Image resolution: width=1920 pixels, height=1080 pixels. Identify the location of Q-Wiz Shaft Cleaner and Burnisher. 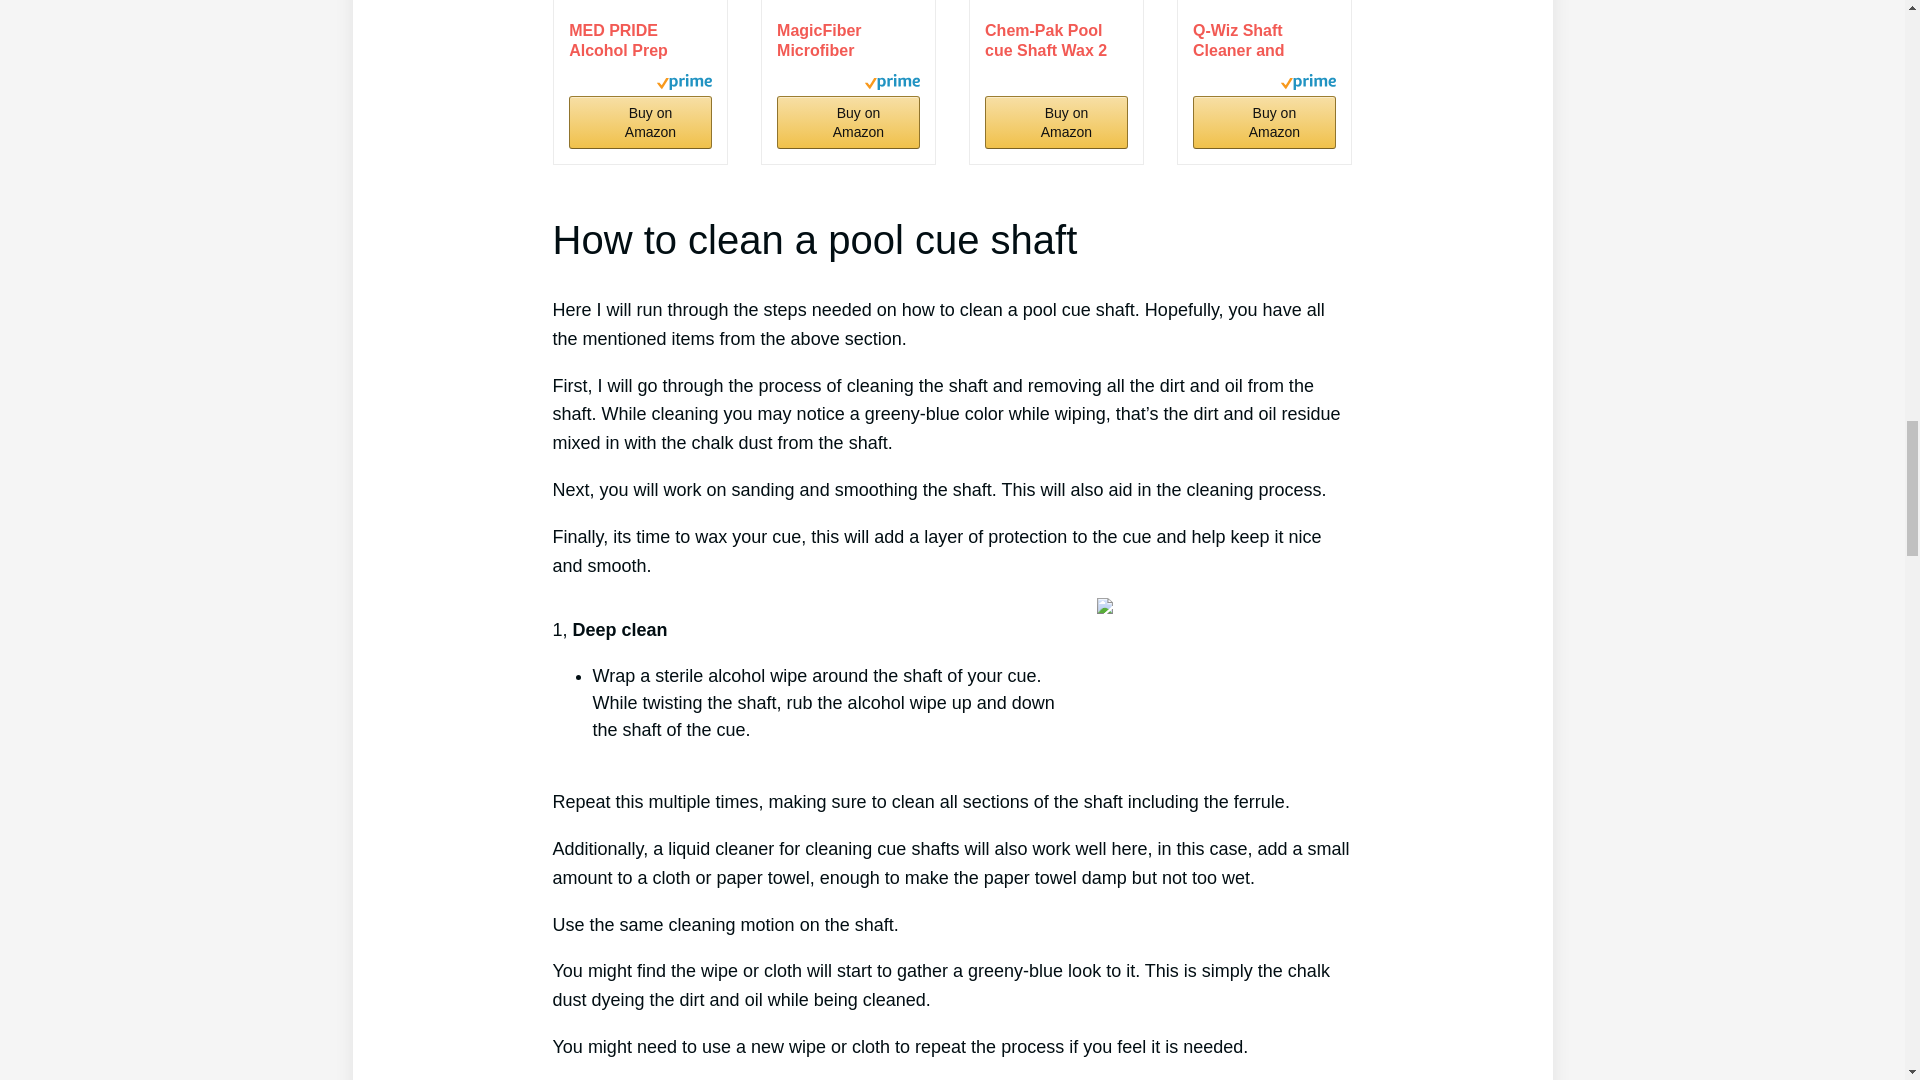
(1264, 5).